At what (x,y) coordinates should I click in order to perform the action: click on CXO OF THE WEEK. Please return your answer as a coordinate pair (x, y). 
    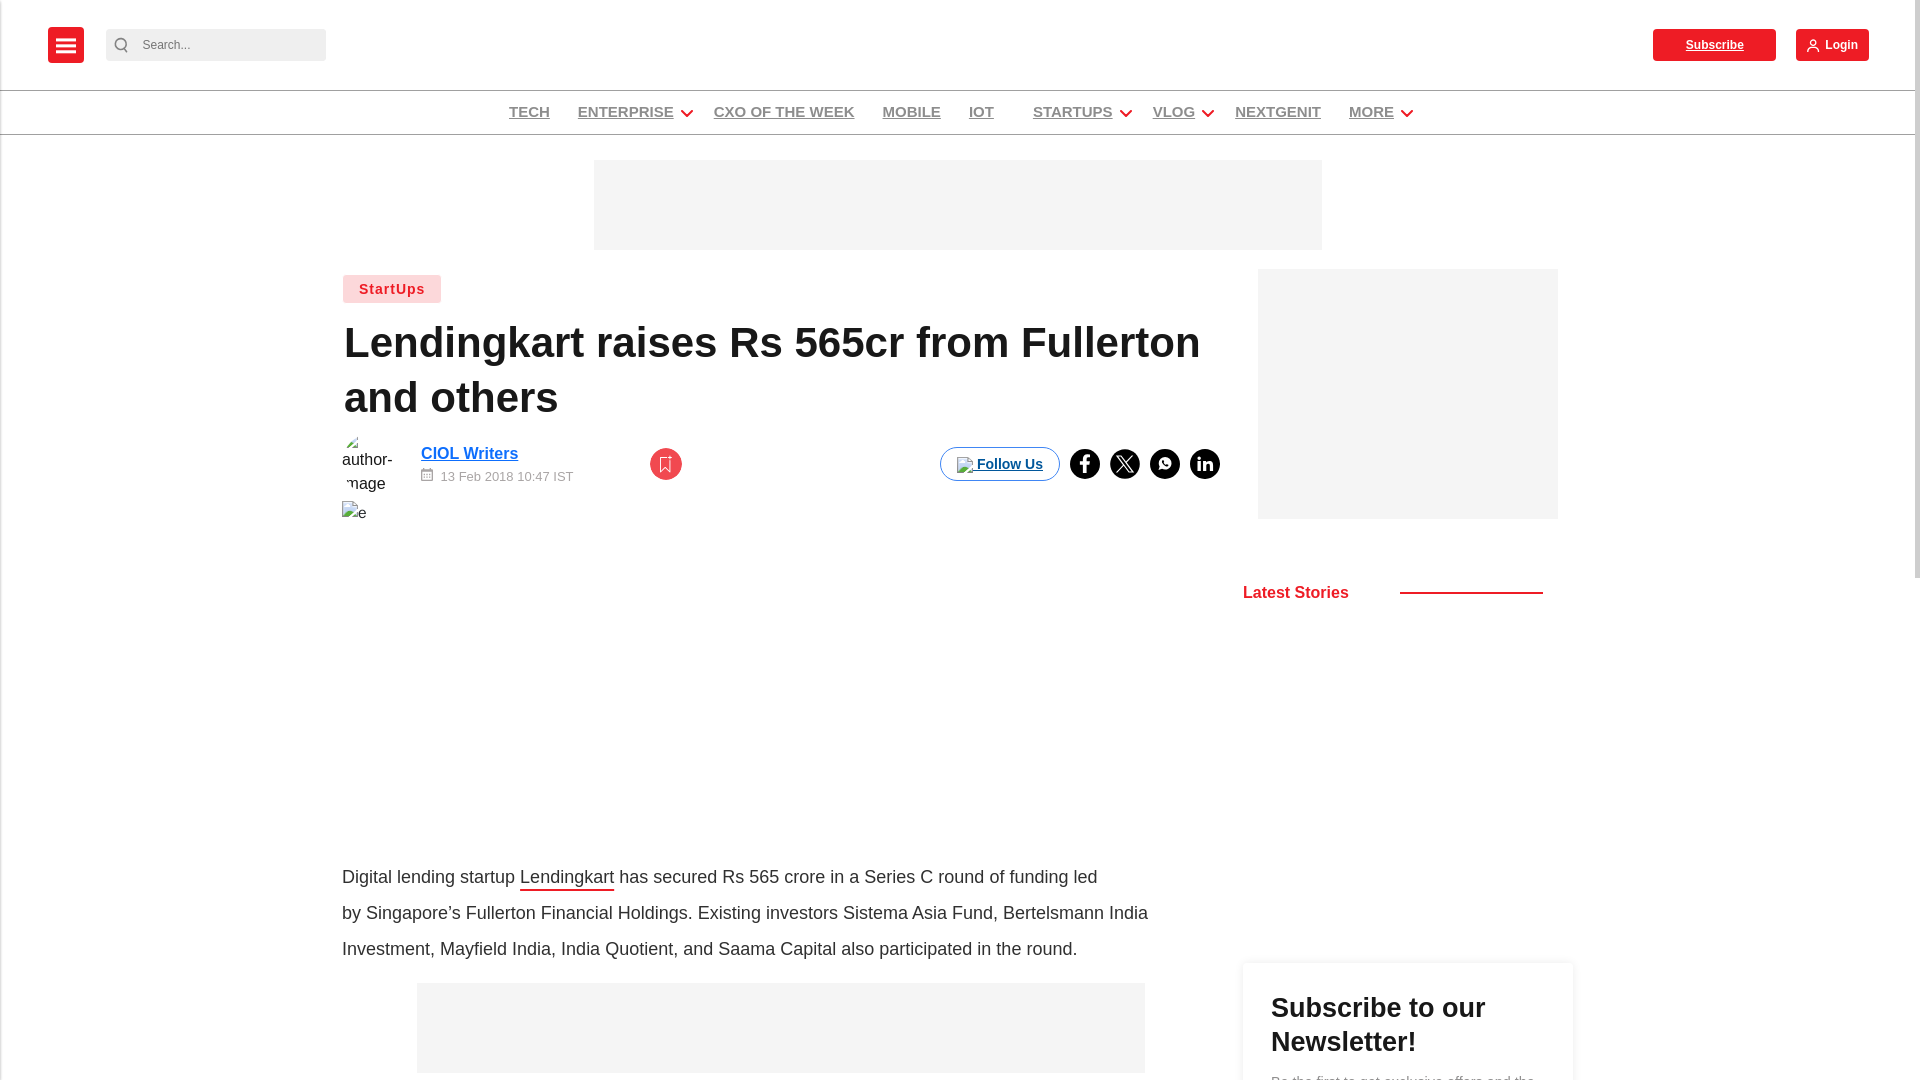
    Looking at the image, I should click on (784, 112).